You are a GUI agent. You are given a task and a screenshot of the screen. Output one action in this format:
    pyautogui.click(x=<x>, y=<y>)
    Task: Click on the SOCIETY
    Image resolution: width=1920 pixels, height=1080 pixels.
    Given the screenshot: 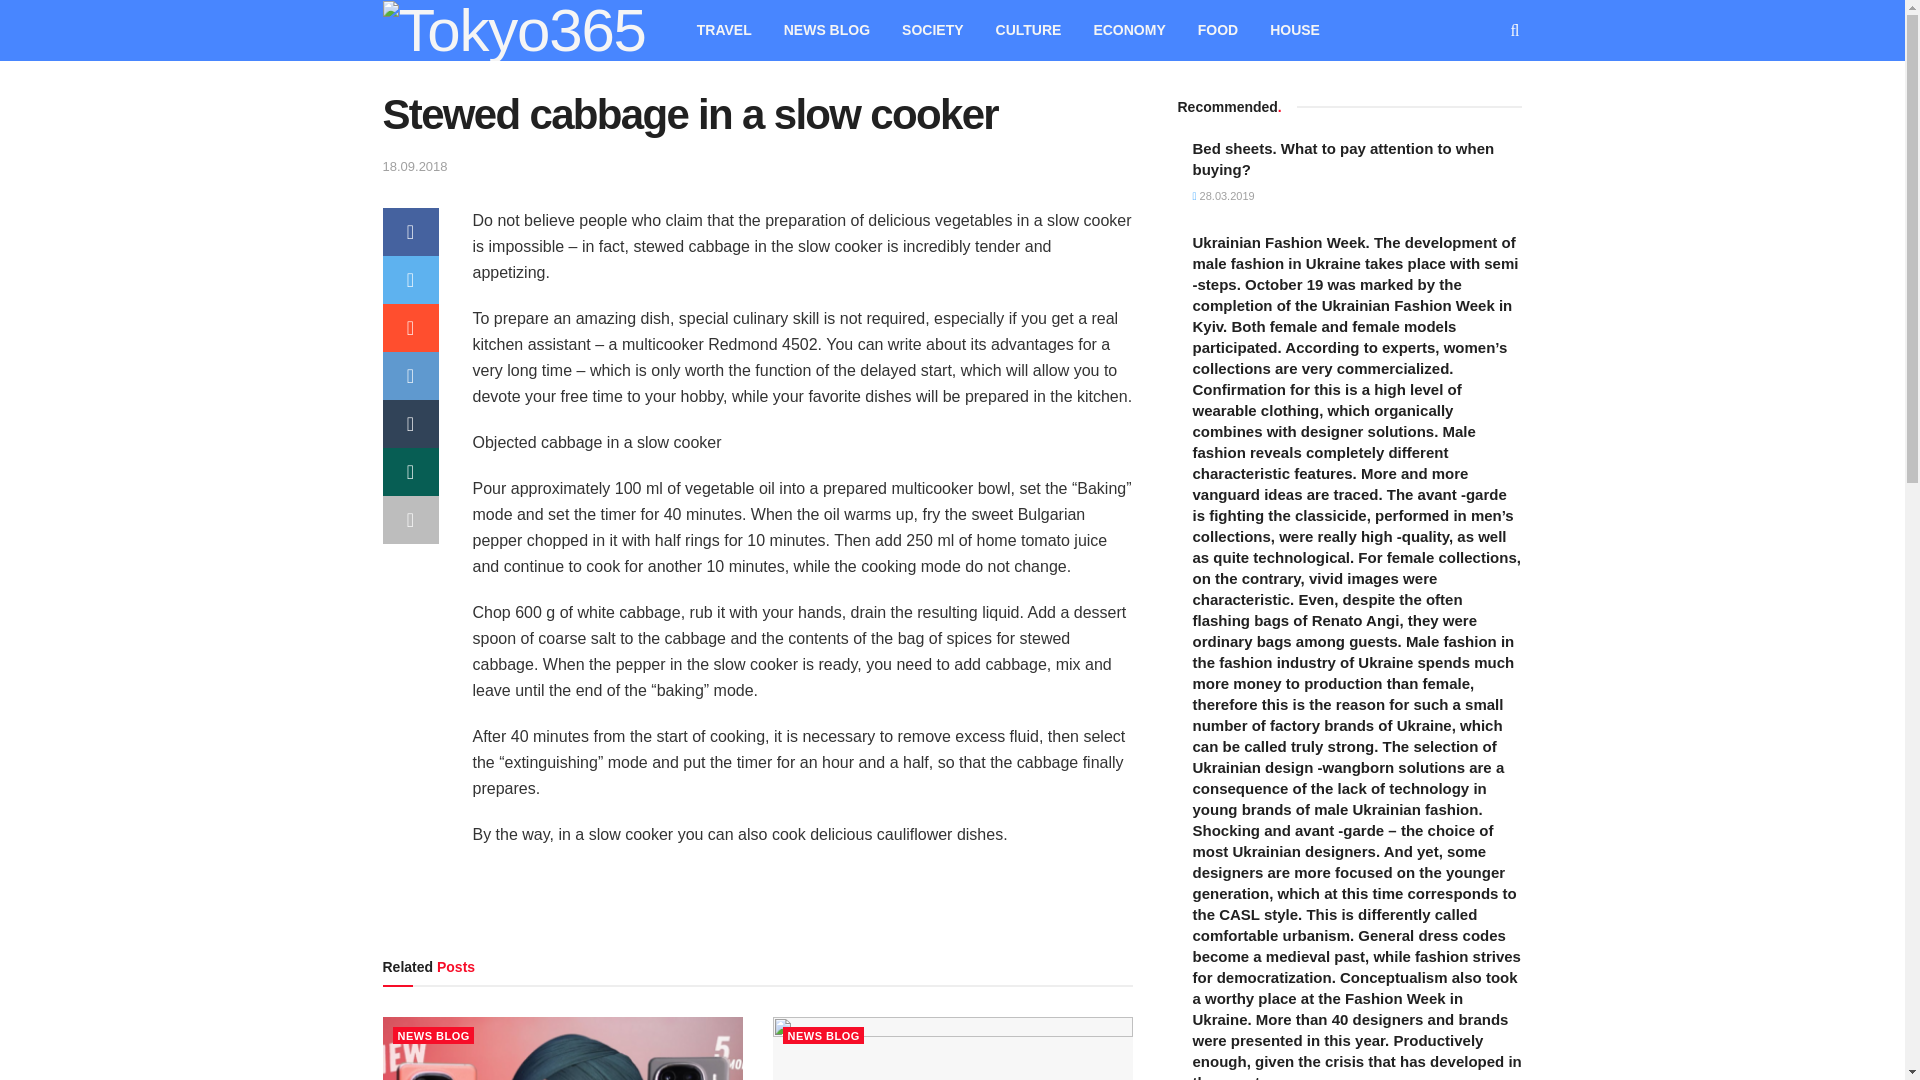 What is the action you would take?
    pyautogui.click(x=932, y=30)
    